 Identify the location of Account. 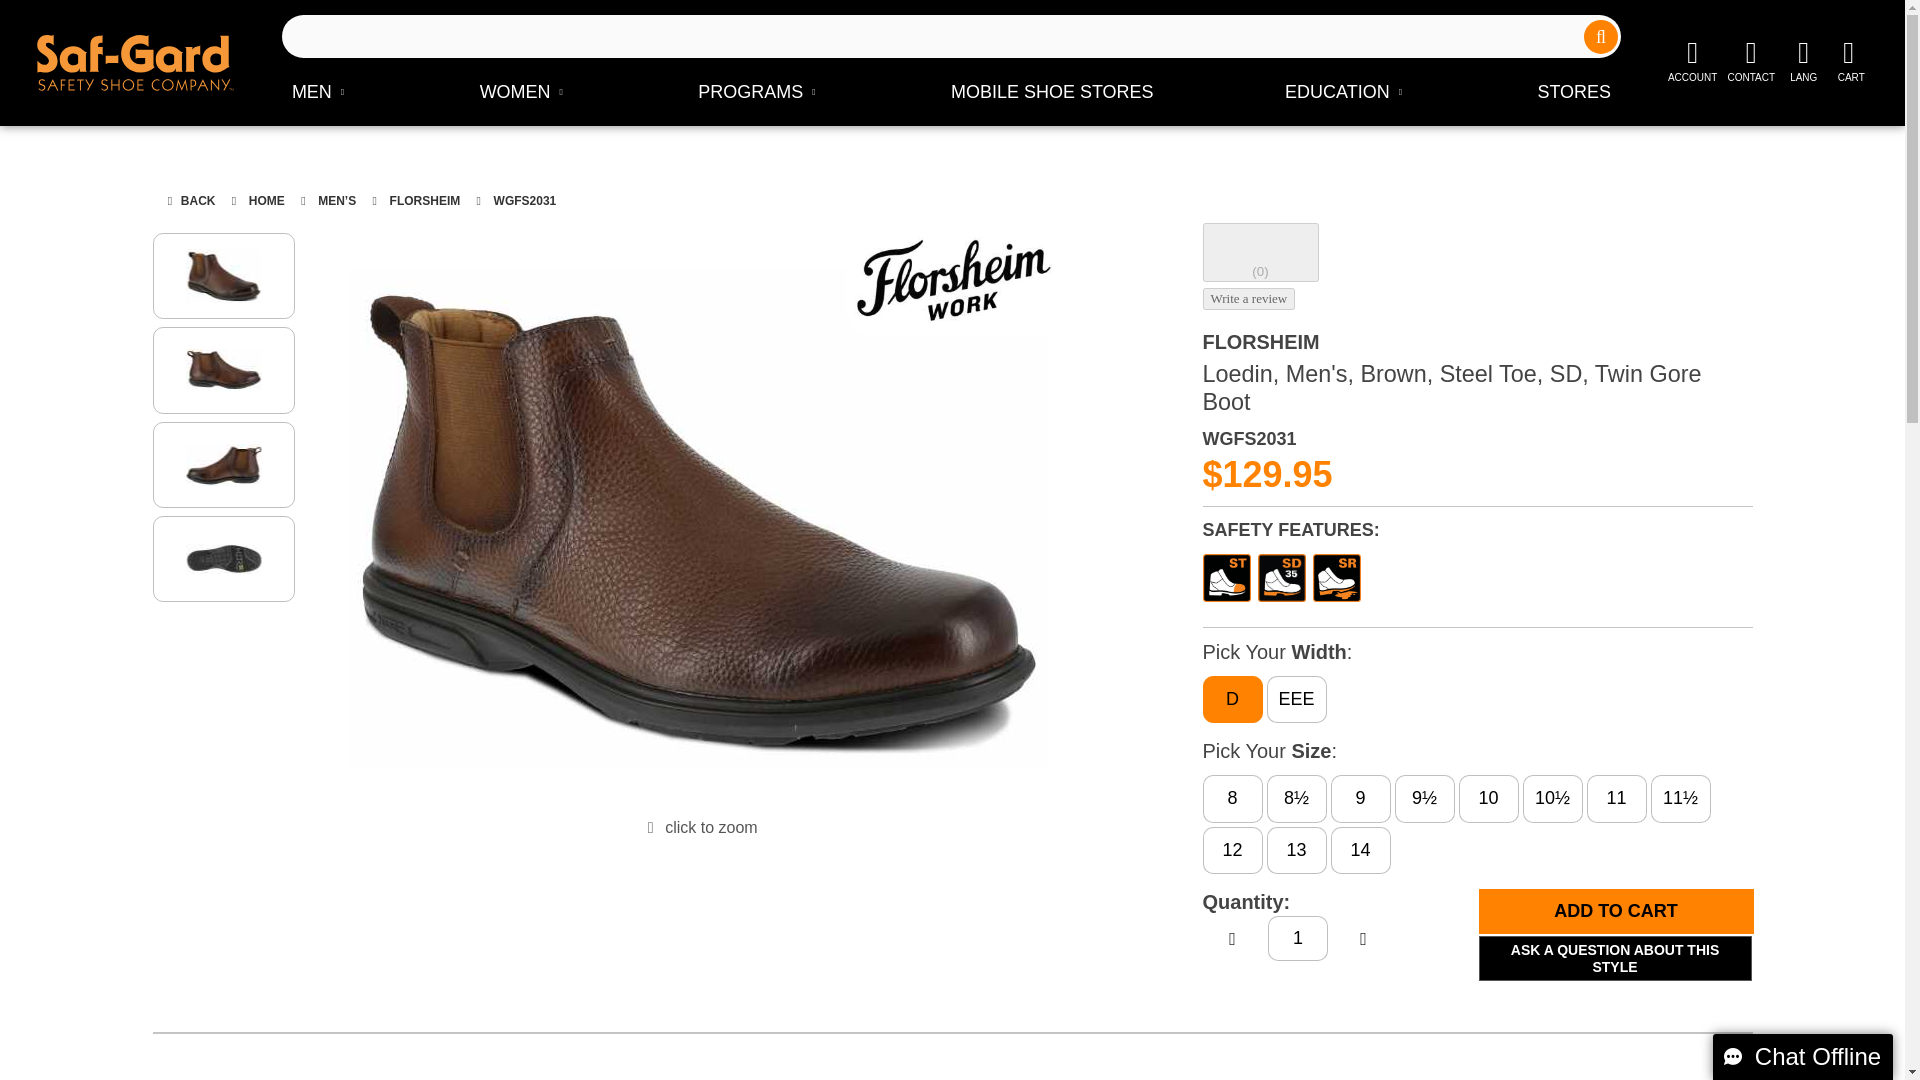
(1692, 62).